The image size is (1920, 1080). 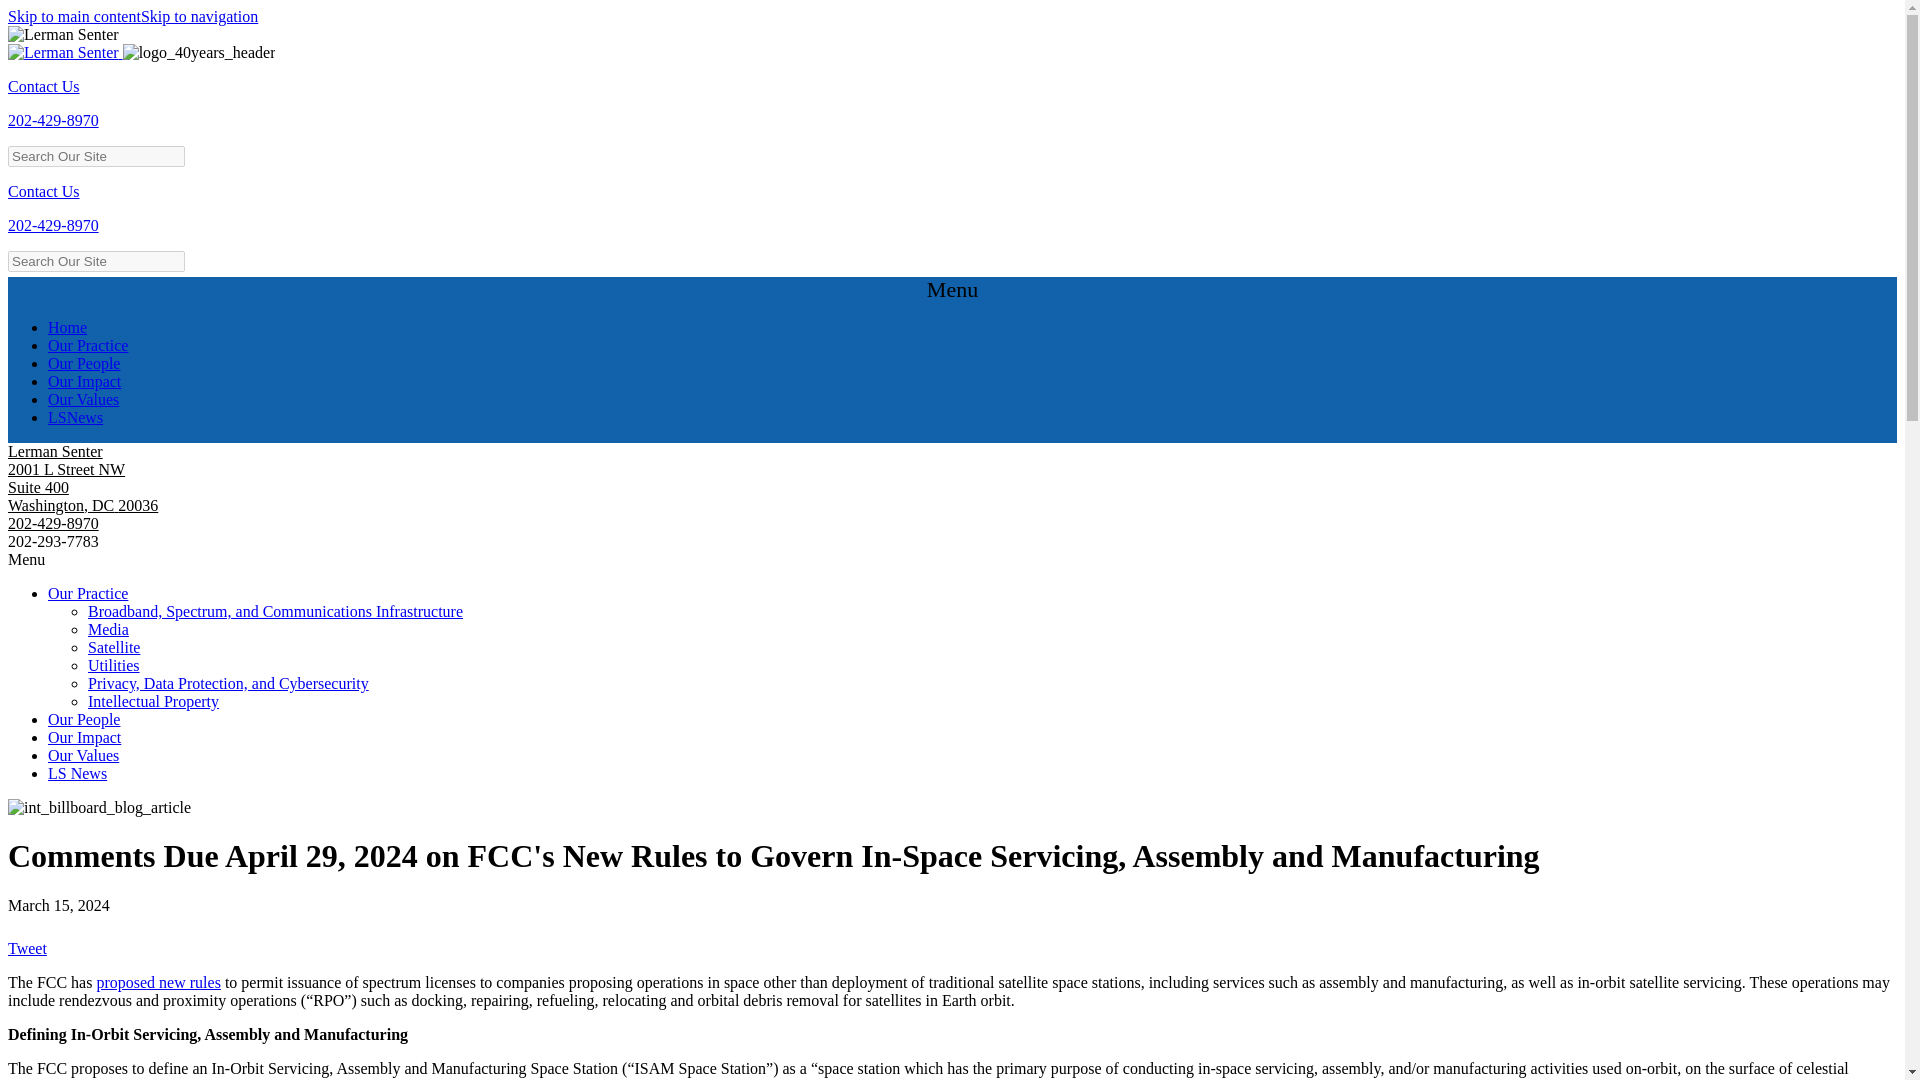 I want to click on Contact Us, so click(x=44, y=86).